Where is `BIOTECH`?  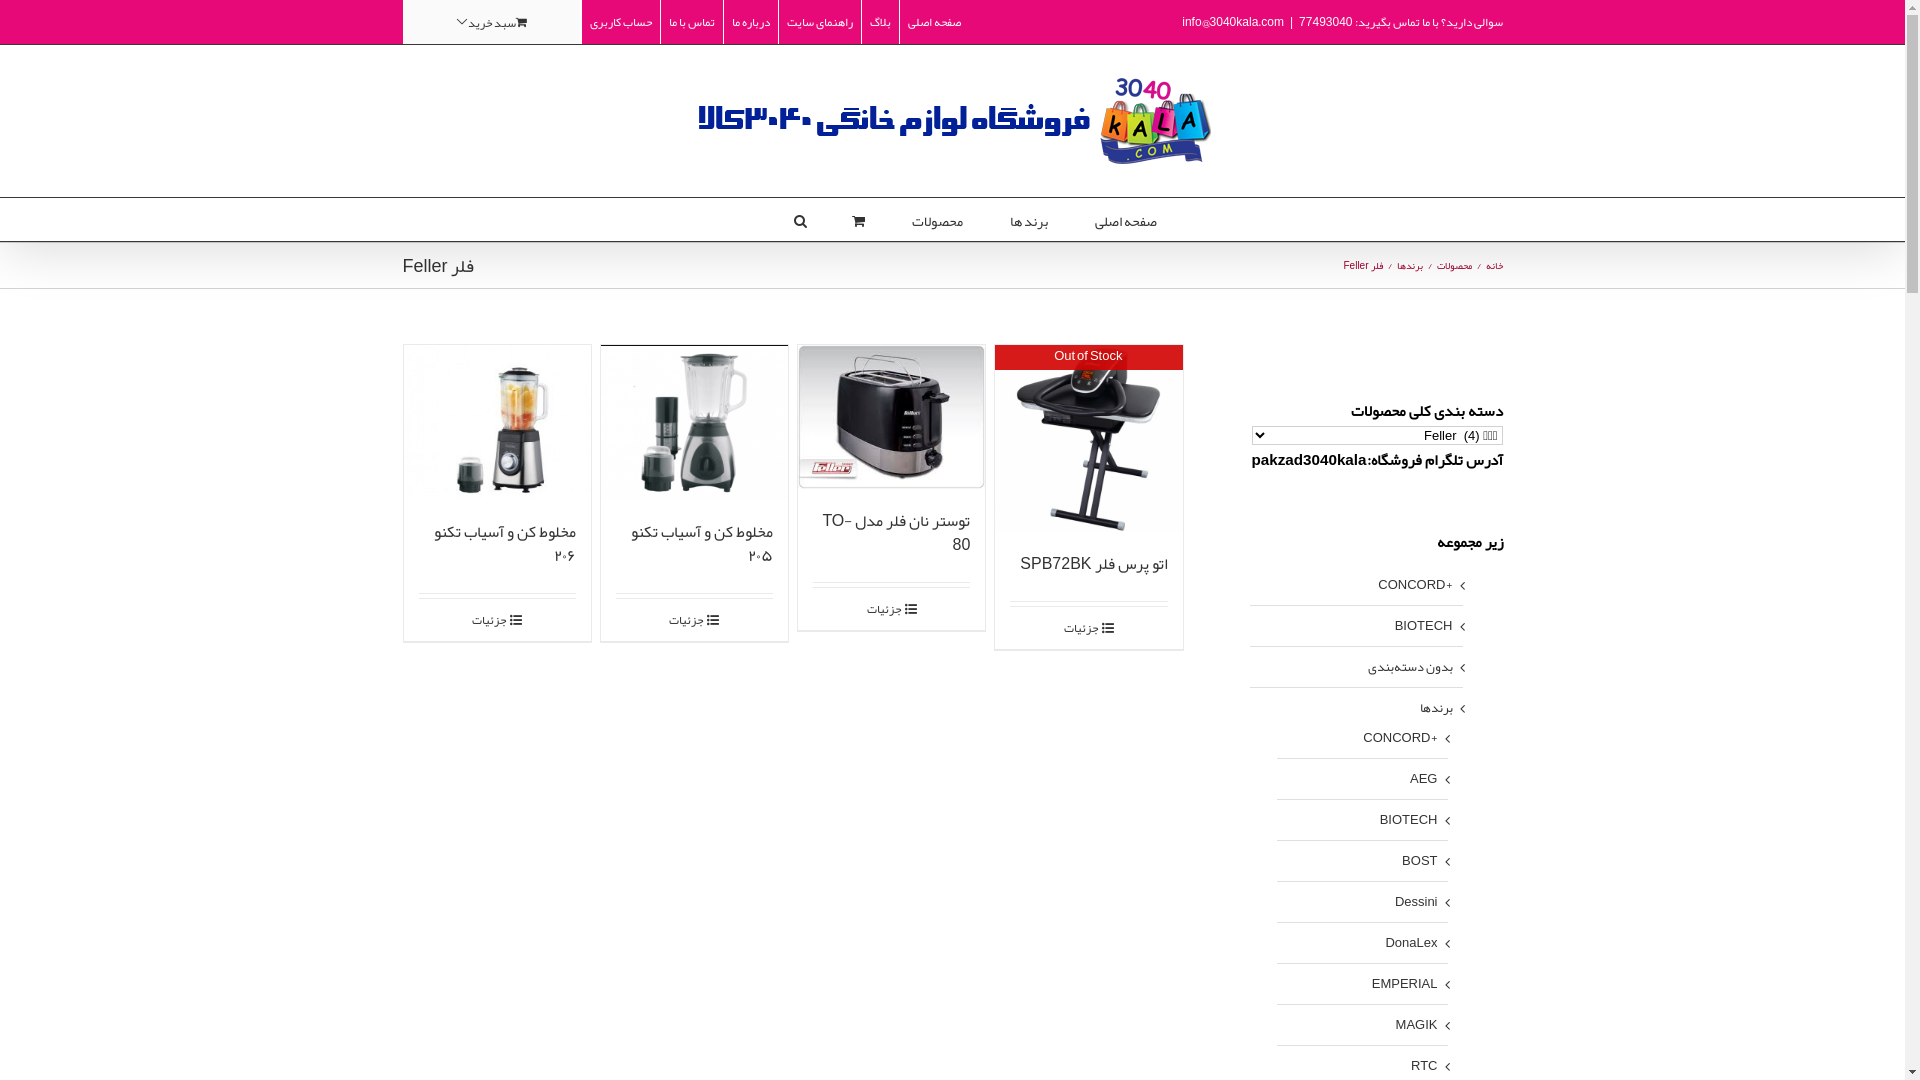
BIOTECH is located at coordinates (1424, 626).